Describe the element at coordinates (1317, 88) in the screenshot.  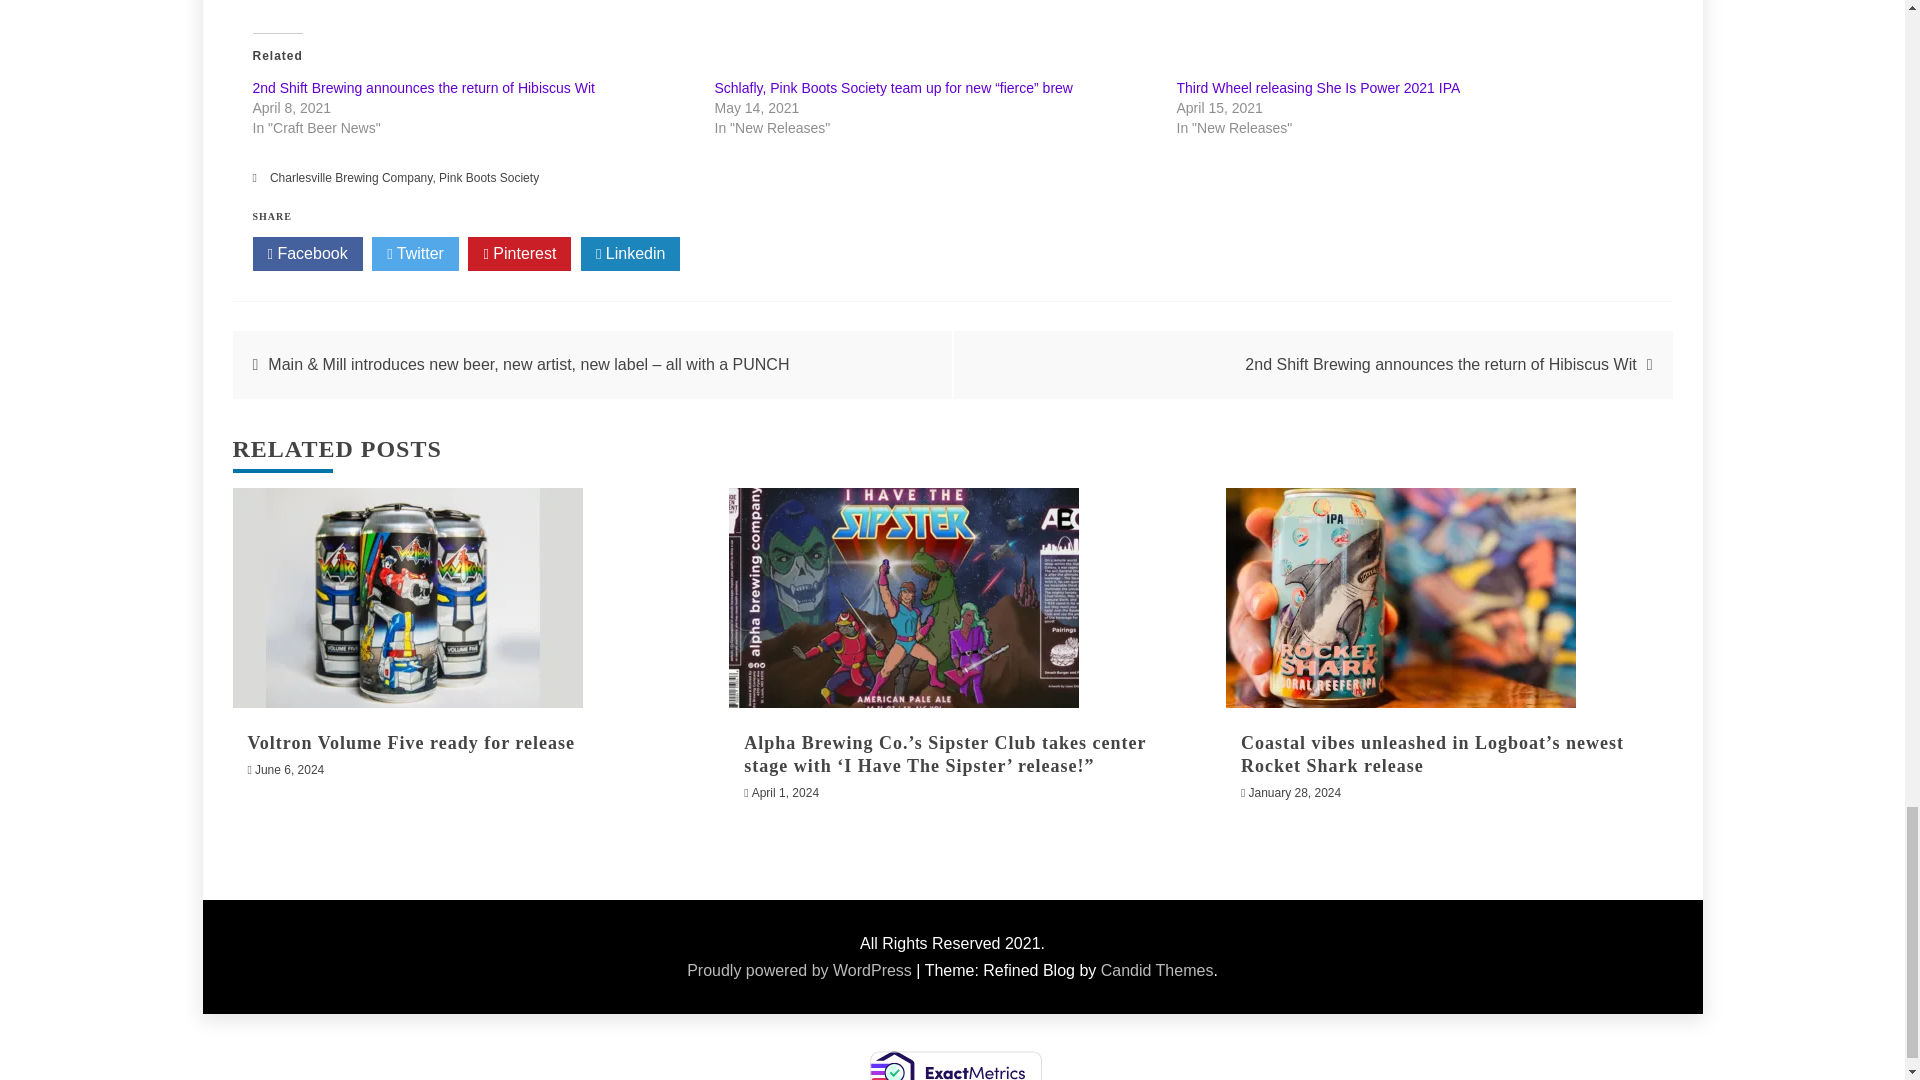
I see `Third Wheel releasing She Is Power 2021 IPA` at that location.